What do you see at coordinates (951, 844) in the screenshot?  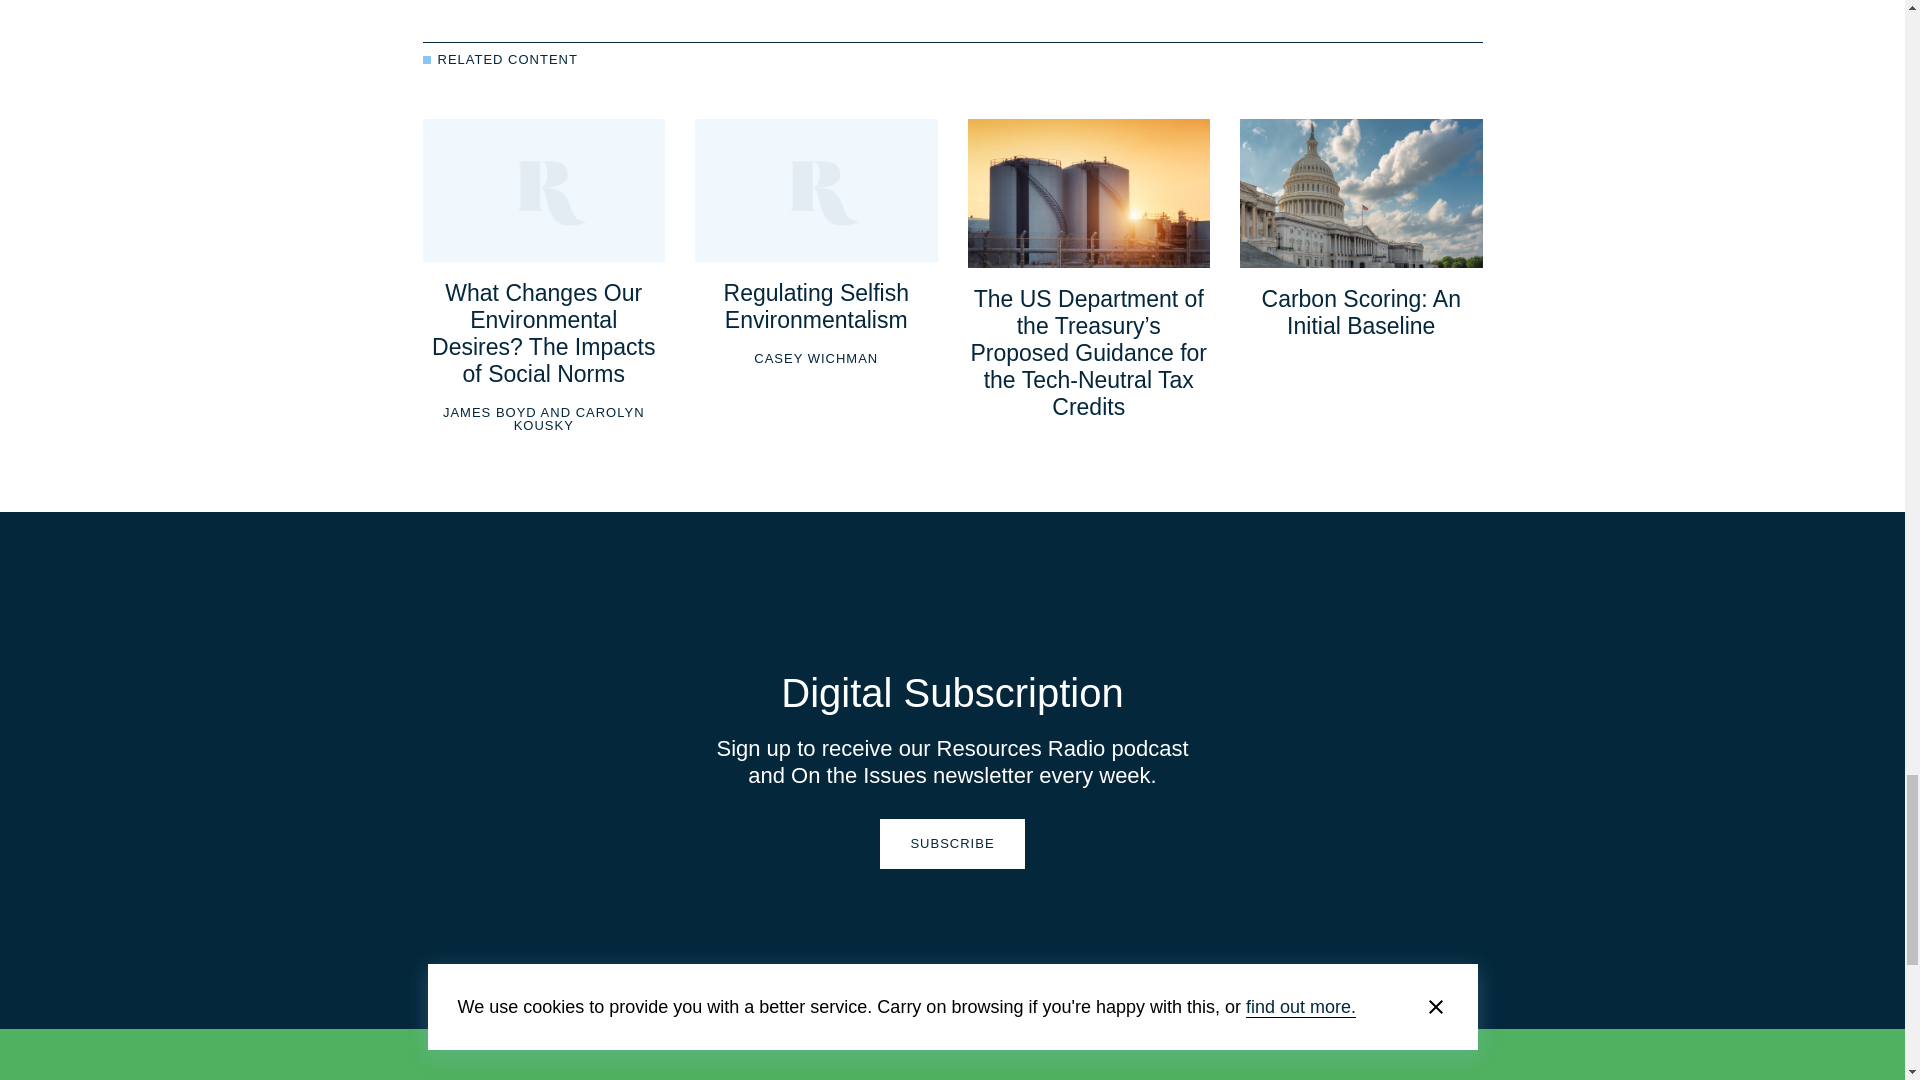 I see `SUBSCRIBE` at bounding box center [951, 844].